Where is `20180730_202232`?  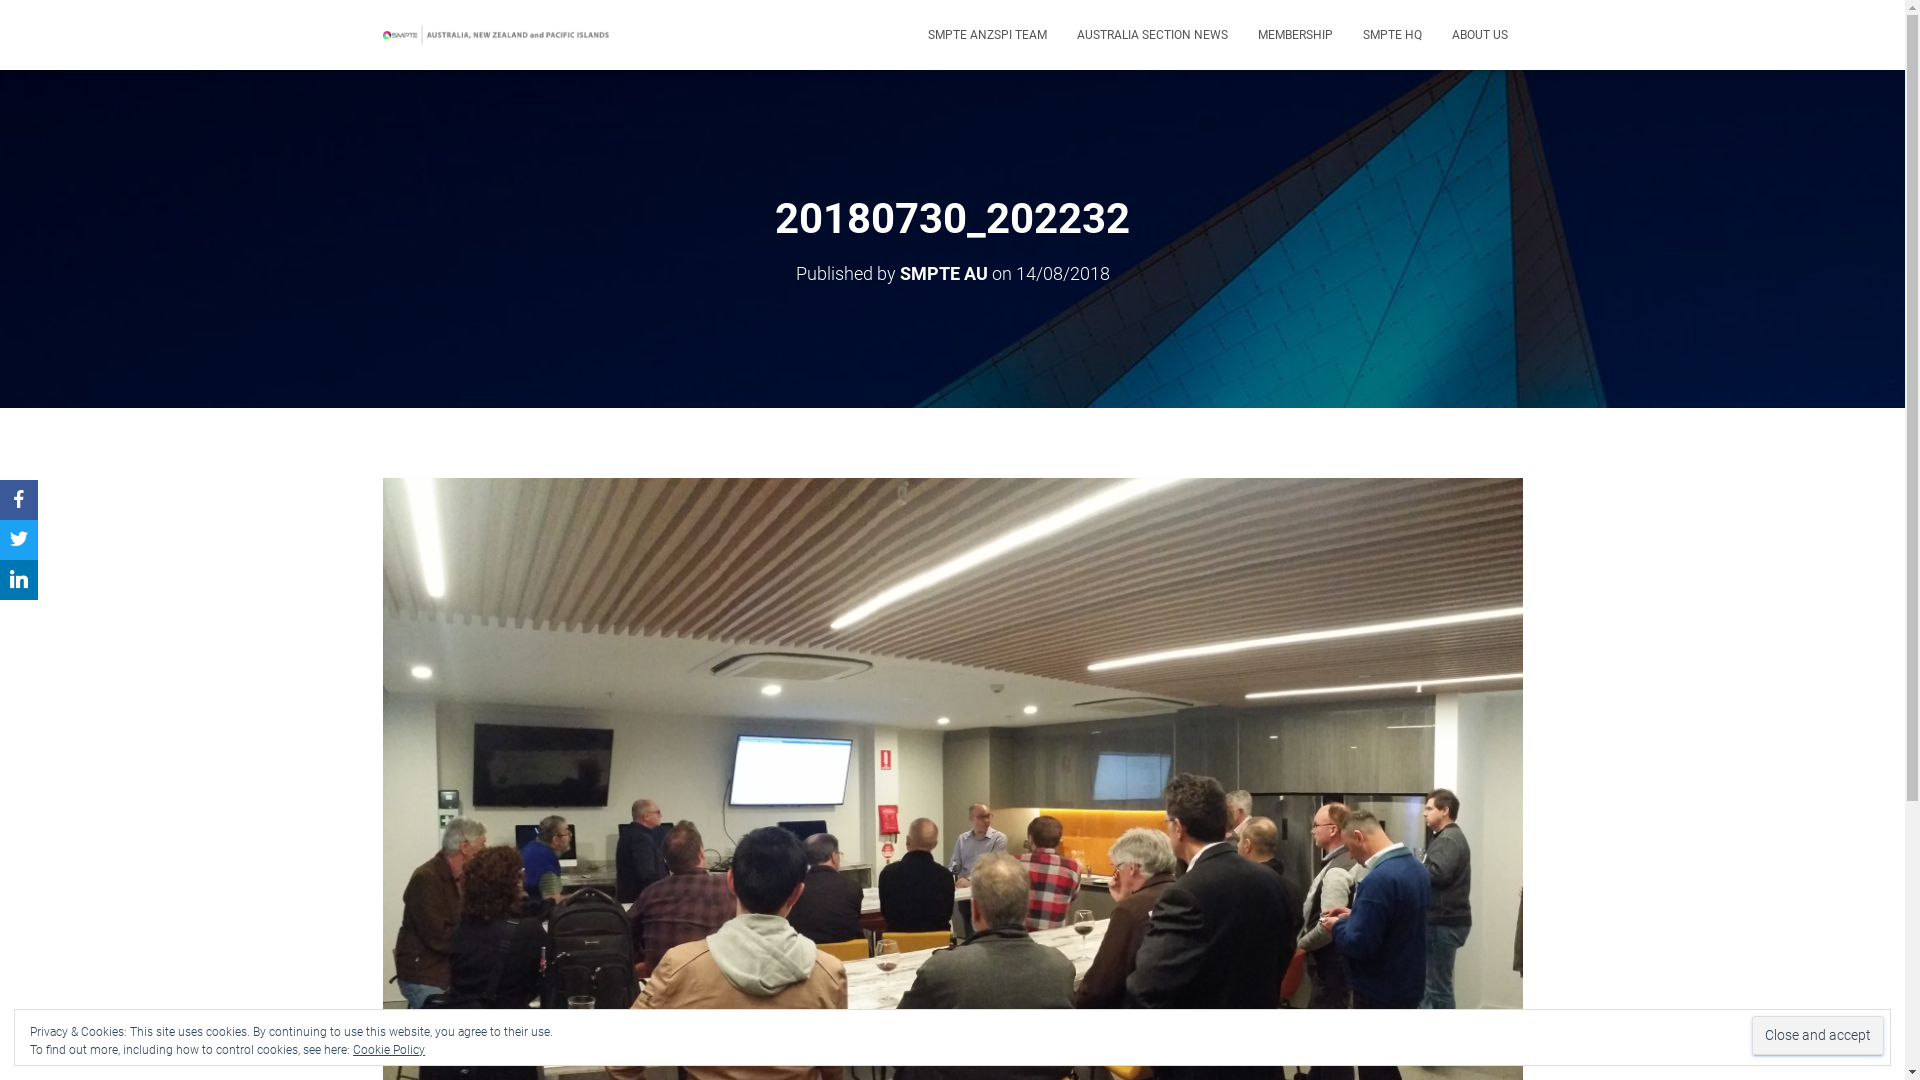 20180730_202232 is located at coordinates (952, 851).